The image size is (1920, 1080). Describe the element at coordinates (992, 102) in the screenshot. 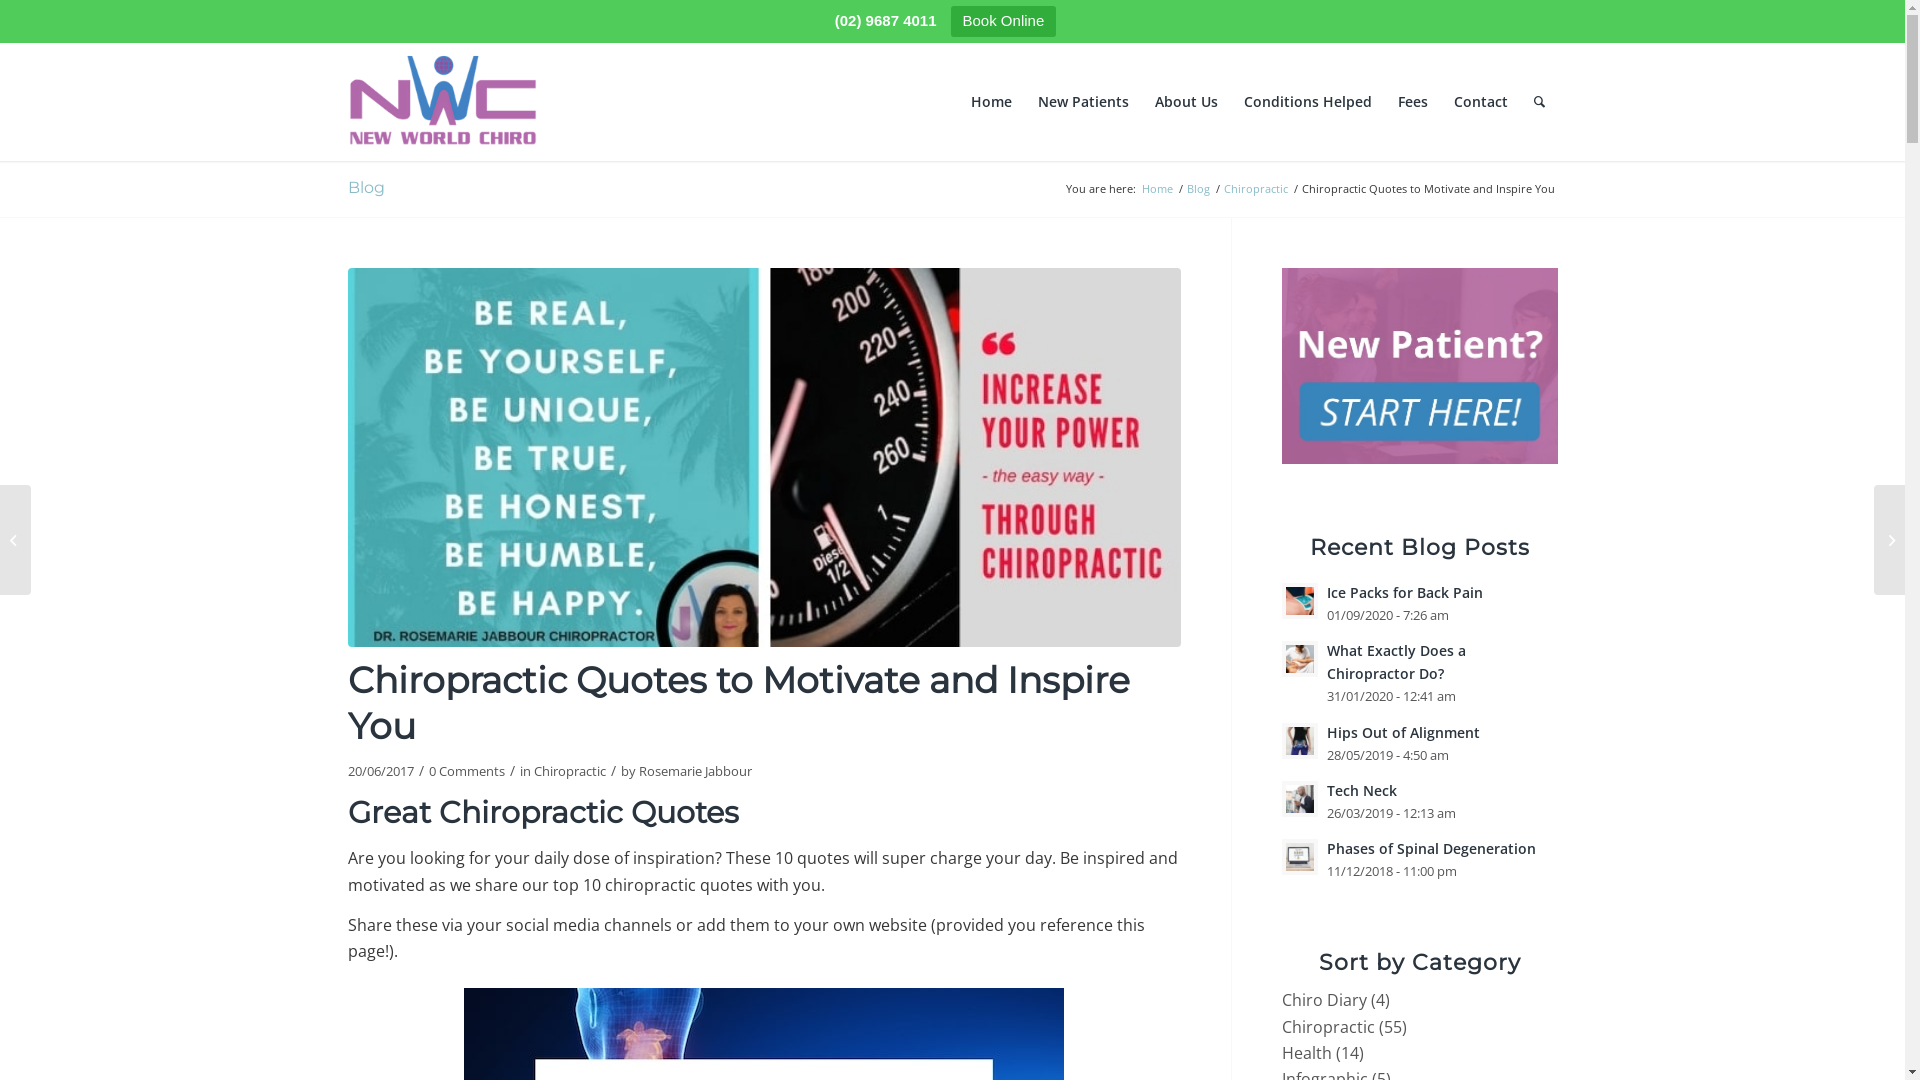

I see `Home` at that location.